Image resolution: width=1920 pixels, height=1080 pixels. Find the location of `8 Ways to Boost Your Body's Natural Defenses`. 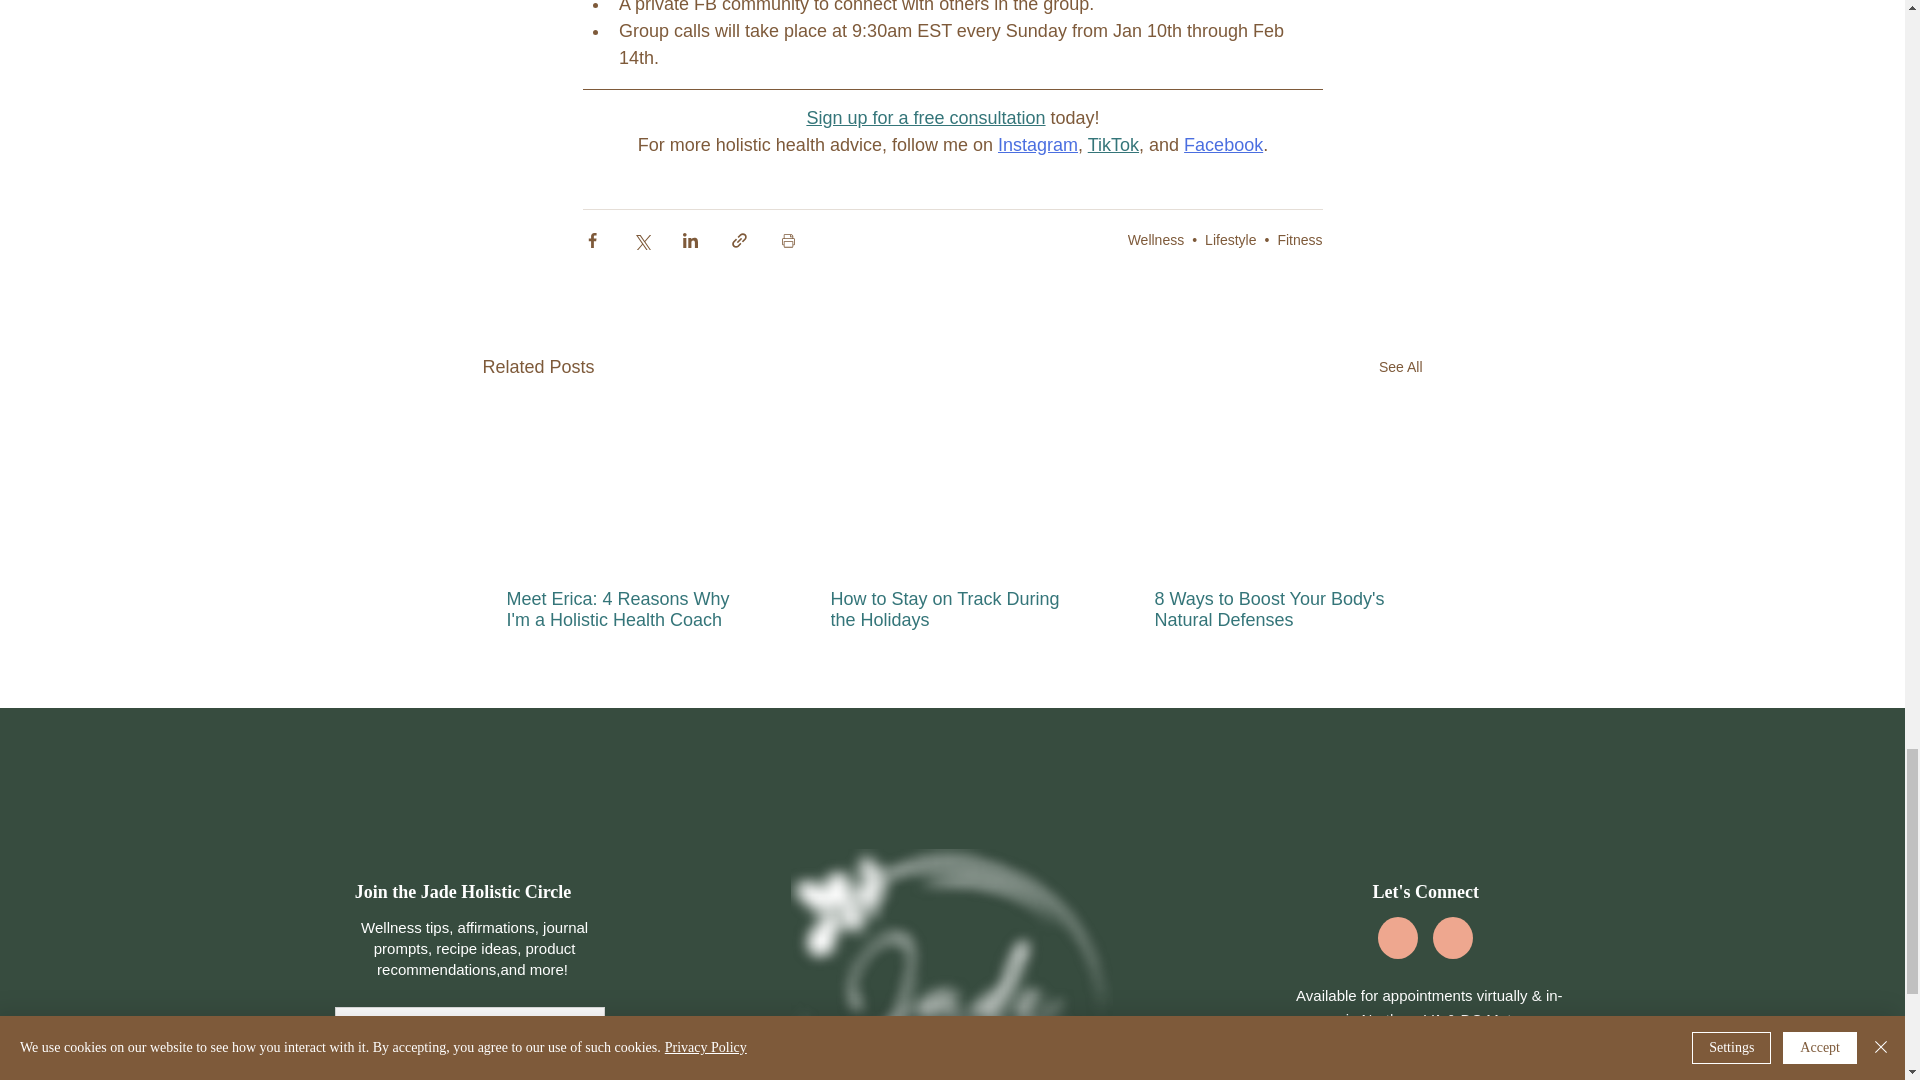

8 Ways to Boost Your Body's Natural Defenses is located at coordinates (1274, 609).